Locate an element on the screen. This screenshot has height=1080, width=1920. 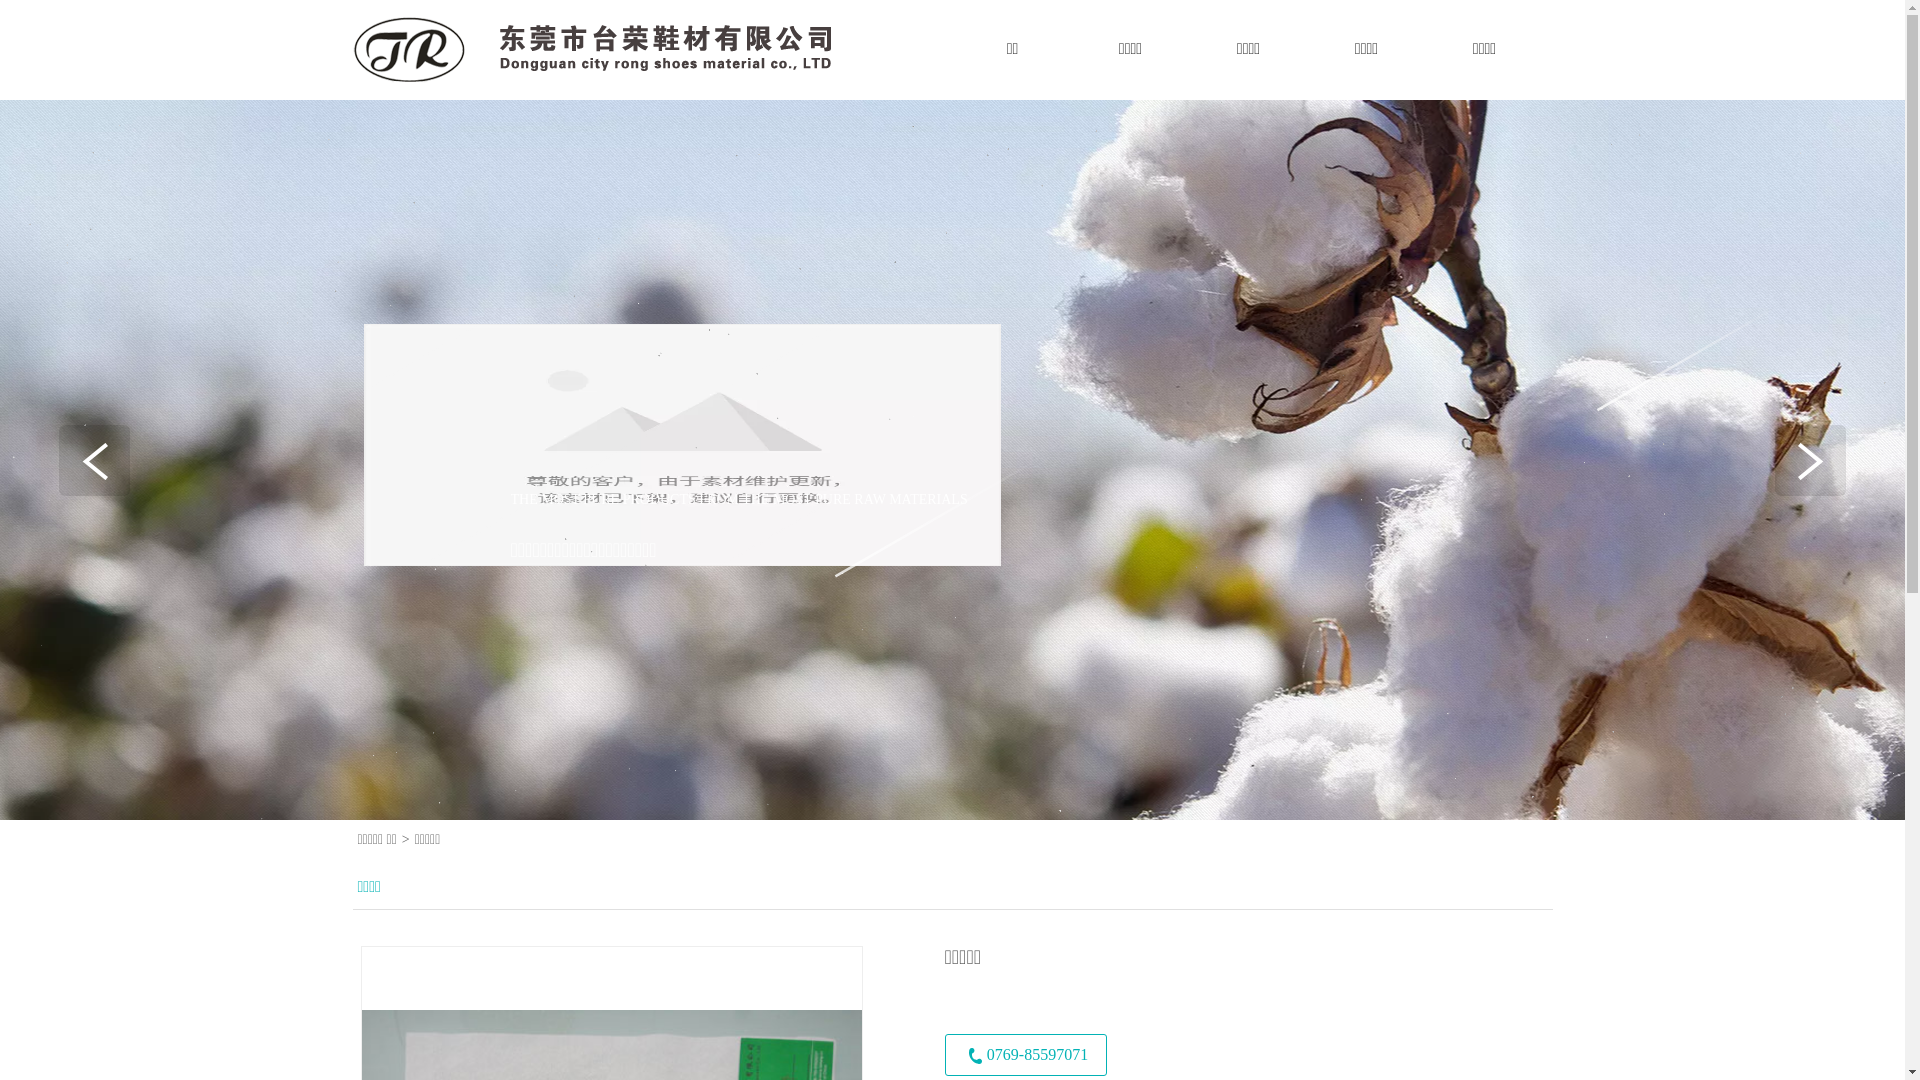
0769-85597071 is located at coordinates (1025, 1055).